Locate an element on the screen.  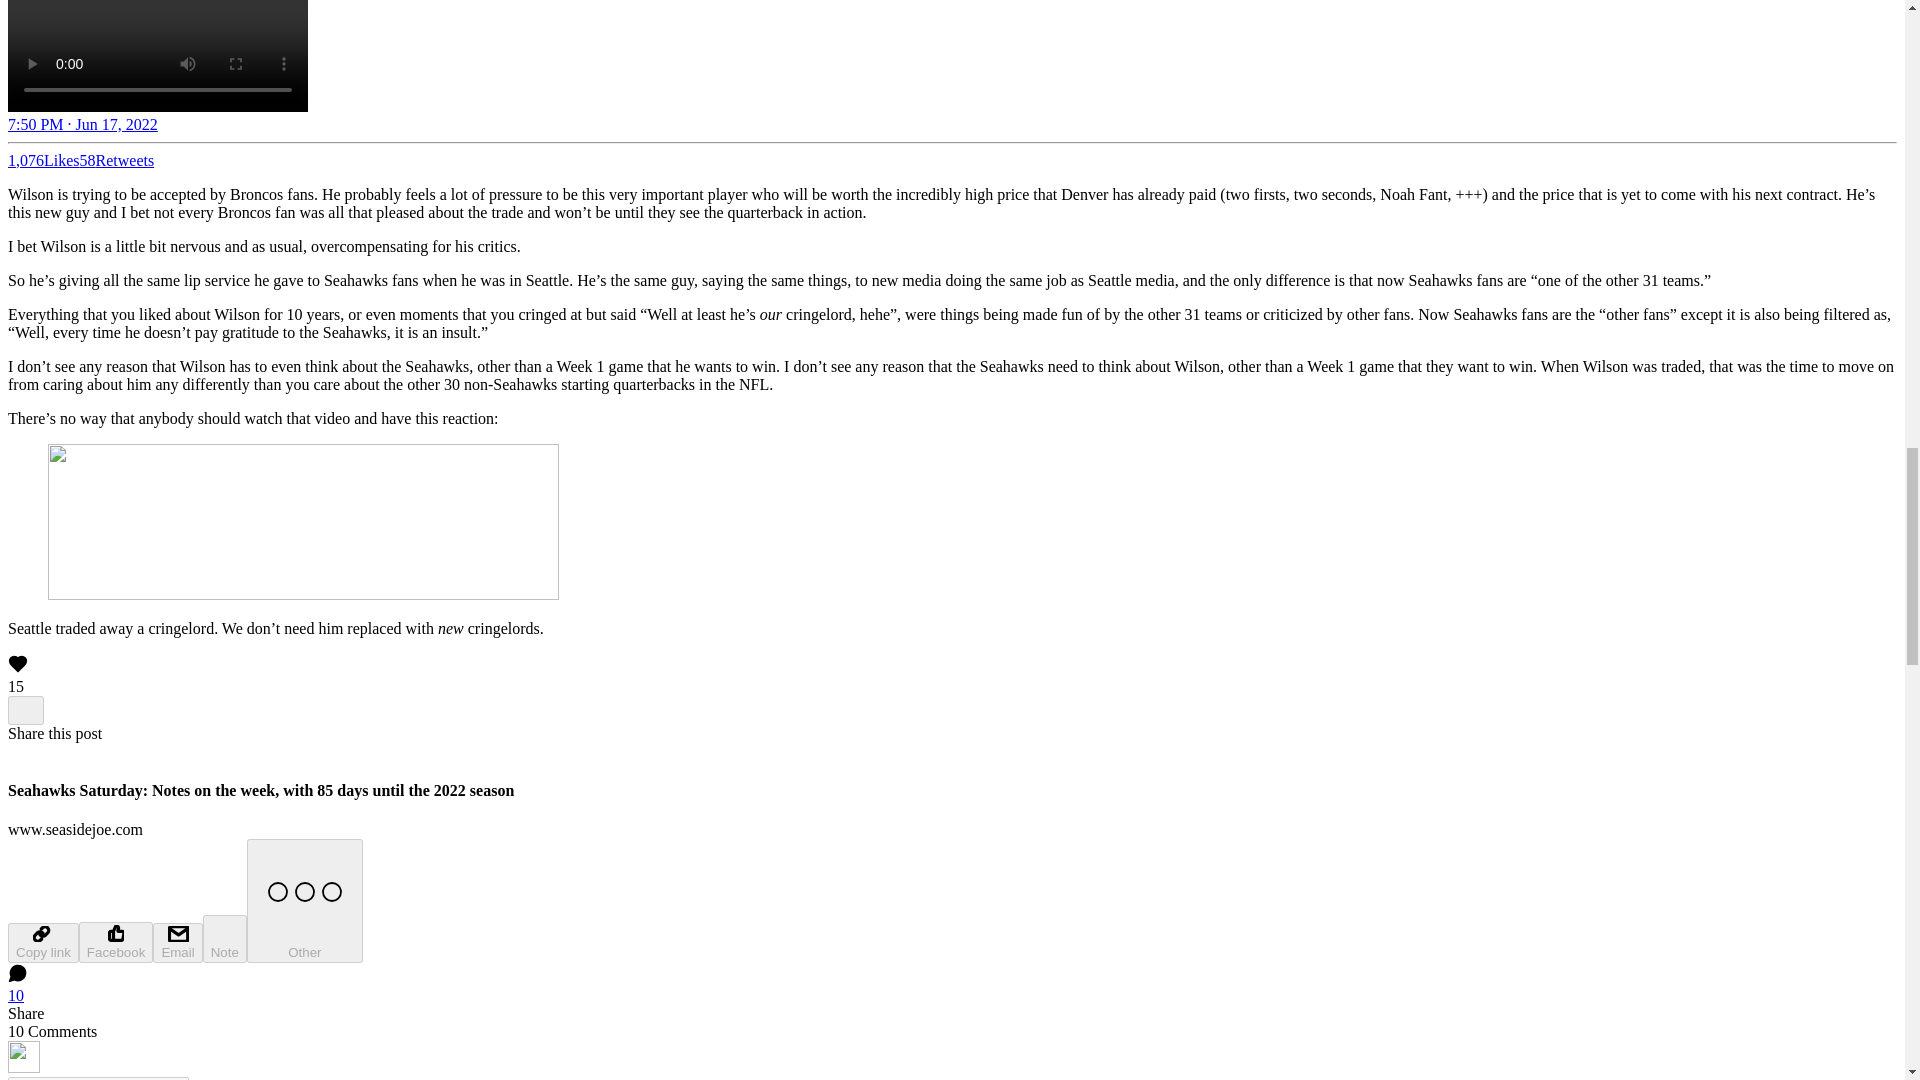
Other is located at coordinates (304, 901).